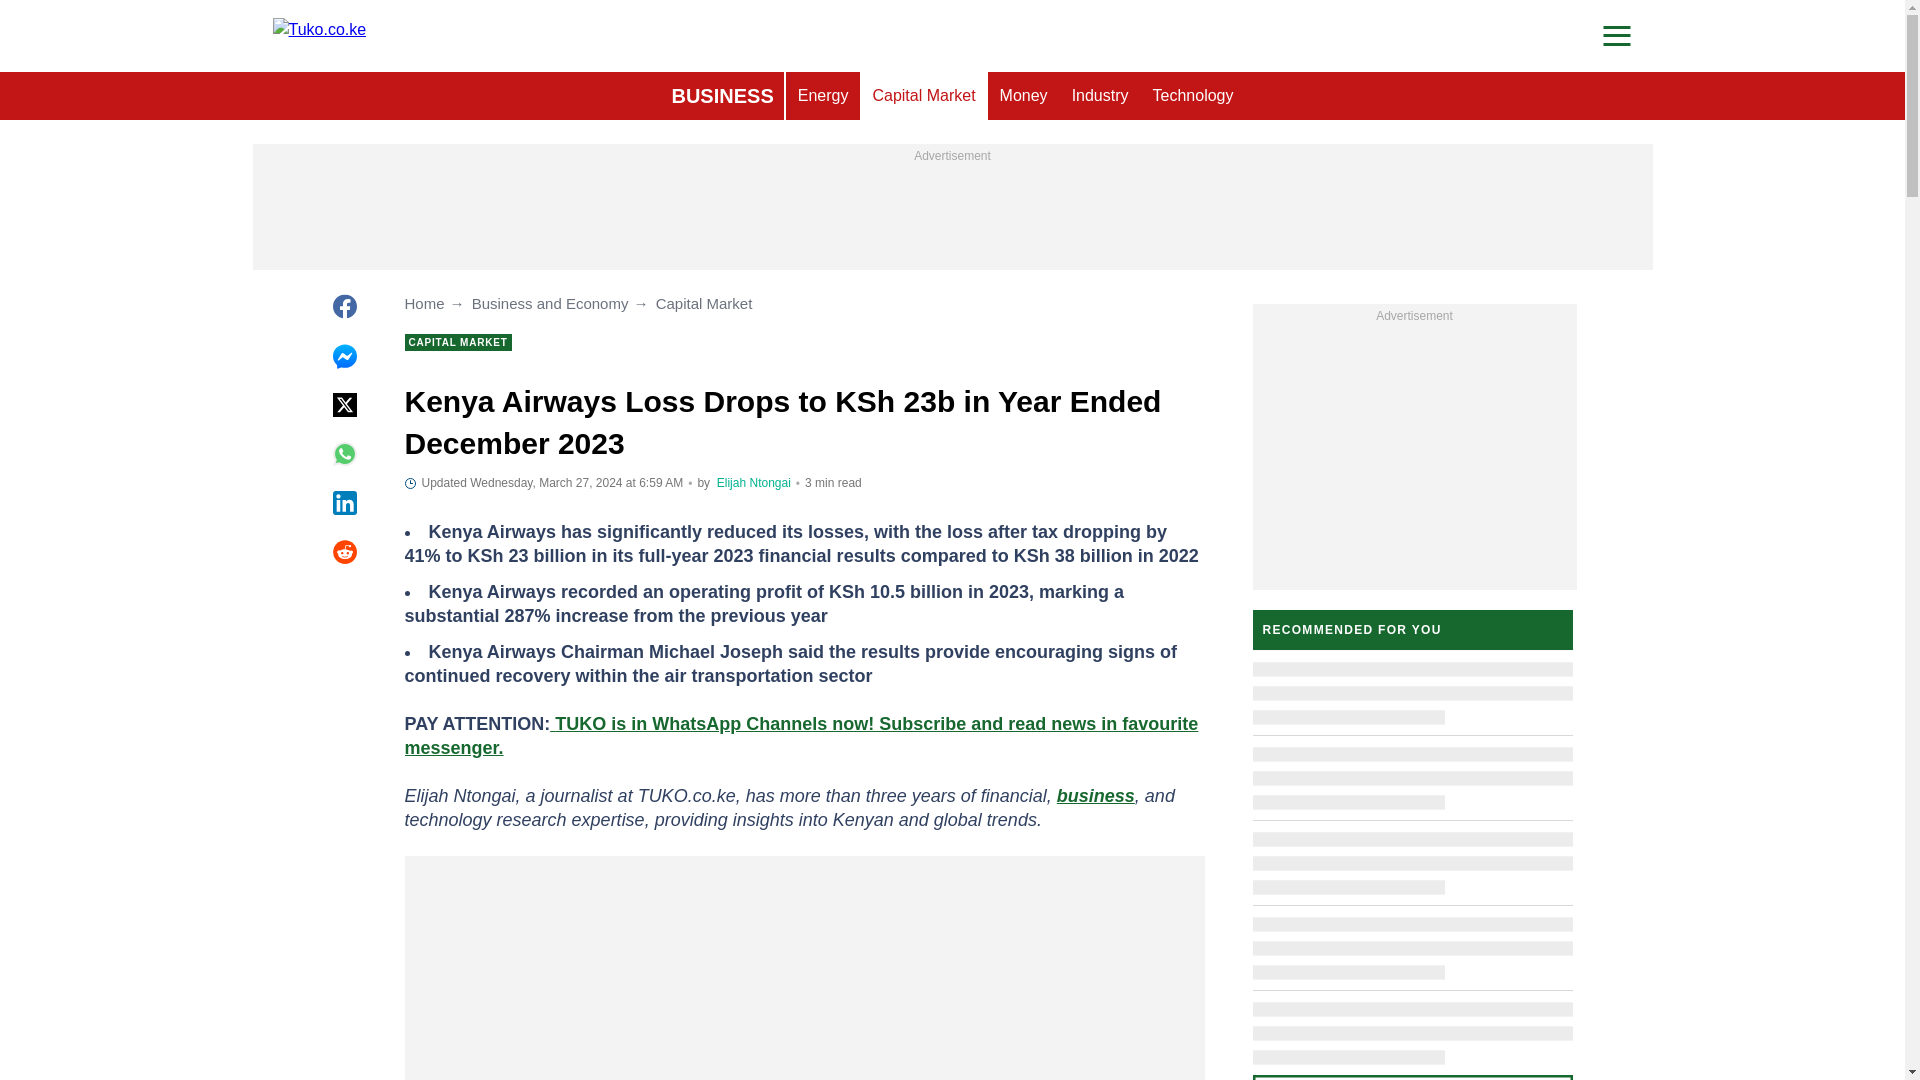 The width and height of the screenshot is (1920, 1080). Describe the element at coordinates (722, 96) in the screenshot. I see `BUSINESS` at that location.